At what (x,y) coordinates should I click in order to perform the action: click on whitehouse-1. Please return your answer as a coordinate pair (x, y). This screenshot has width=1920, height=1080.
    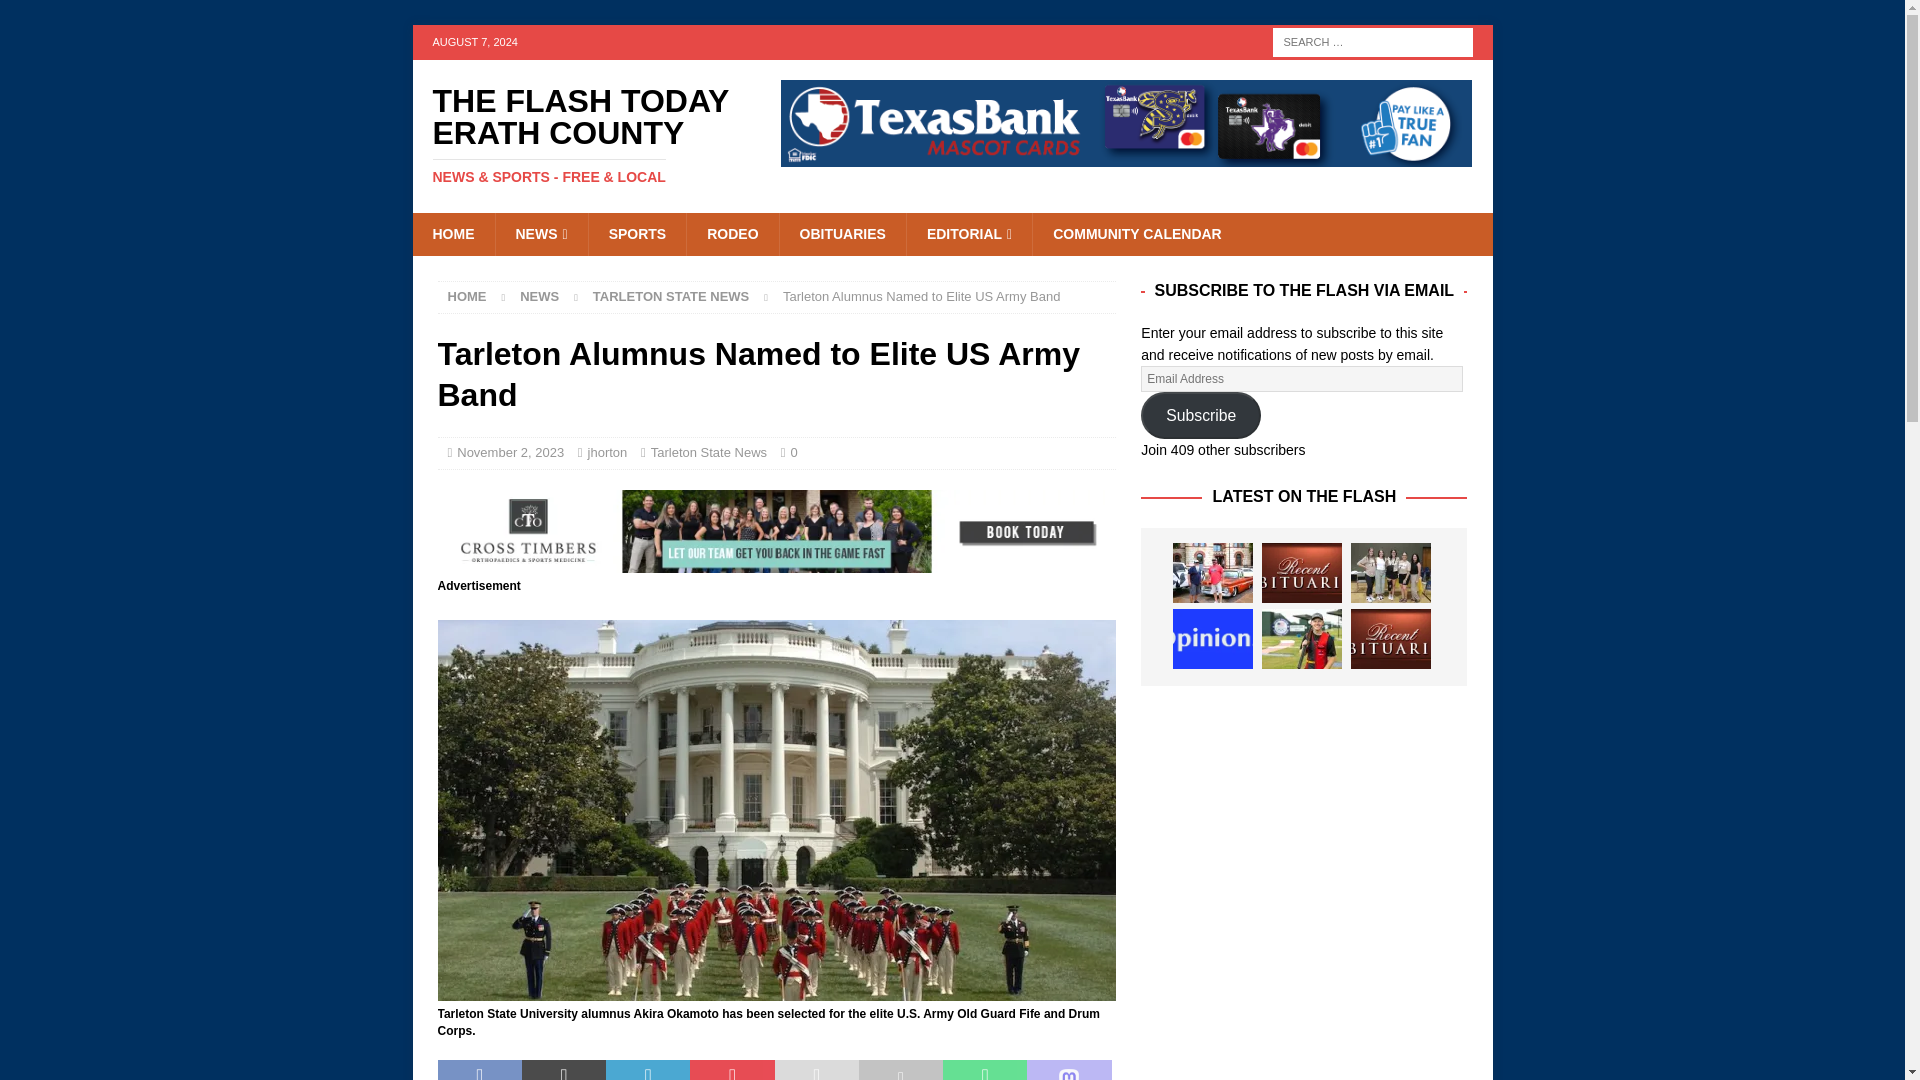
    Looking at the image, I should click on (776, 989).